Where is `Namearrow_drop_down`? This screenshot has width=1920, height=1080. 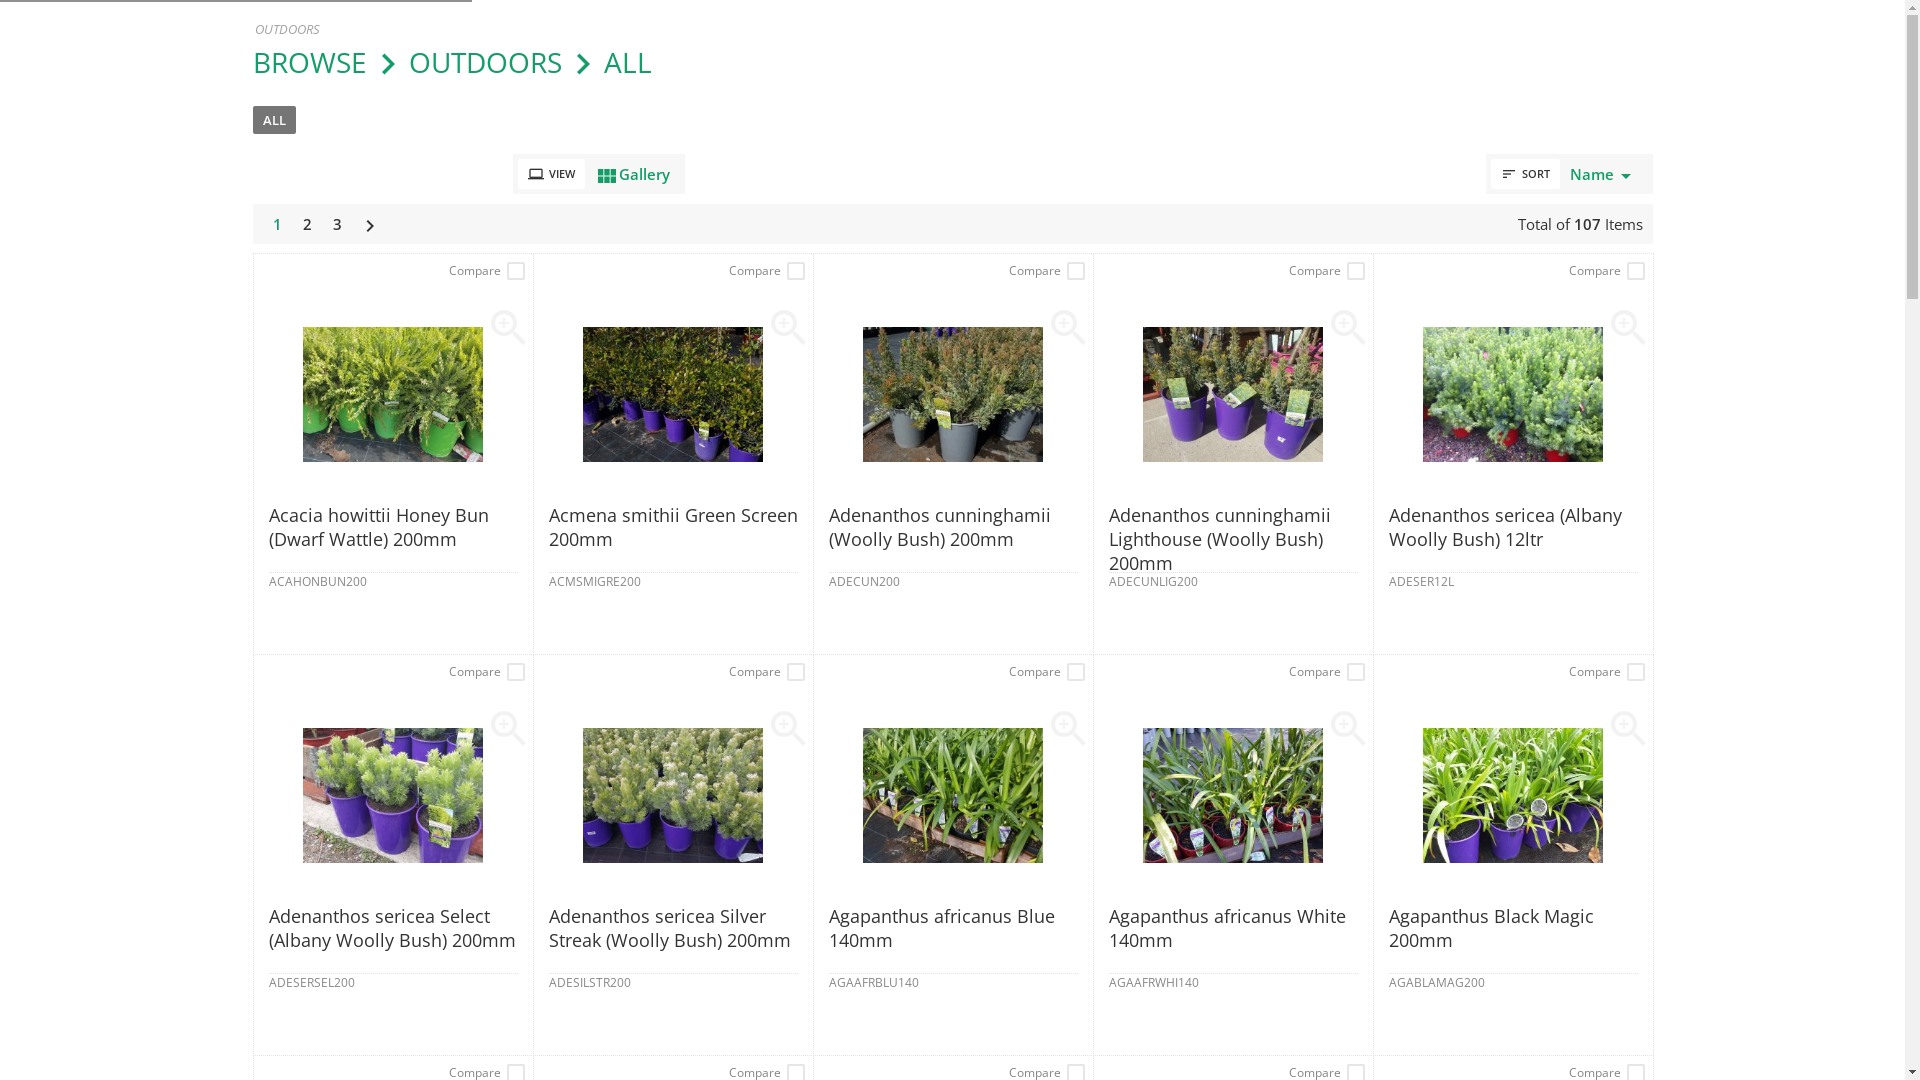 Namearrow_drop_down is located at coordinates (1604, 174).